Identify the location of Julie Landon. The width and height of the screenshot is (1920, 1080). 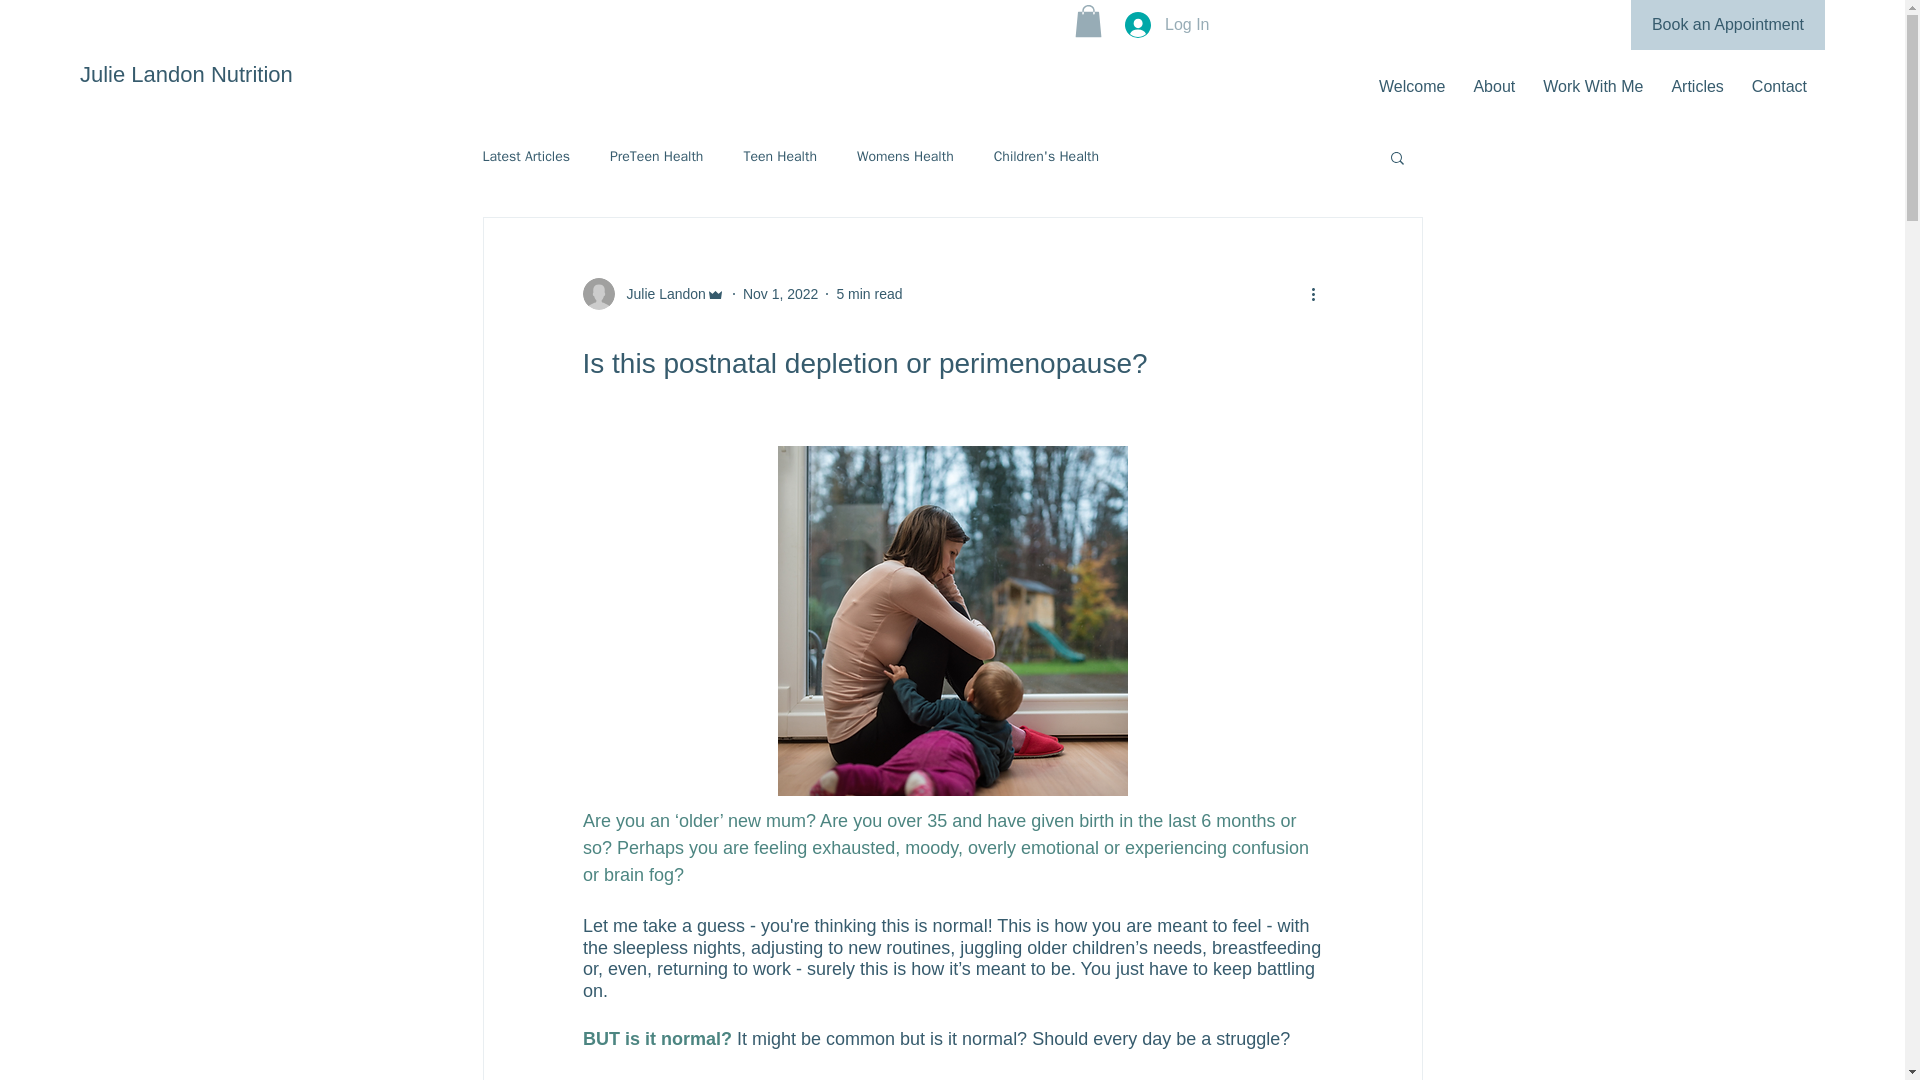
(652, 293).